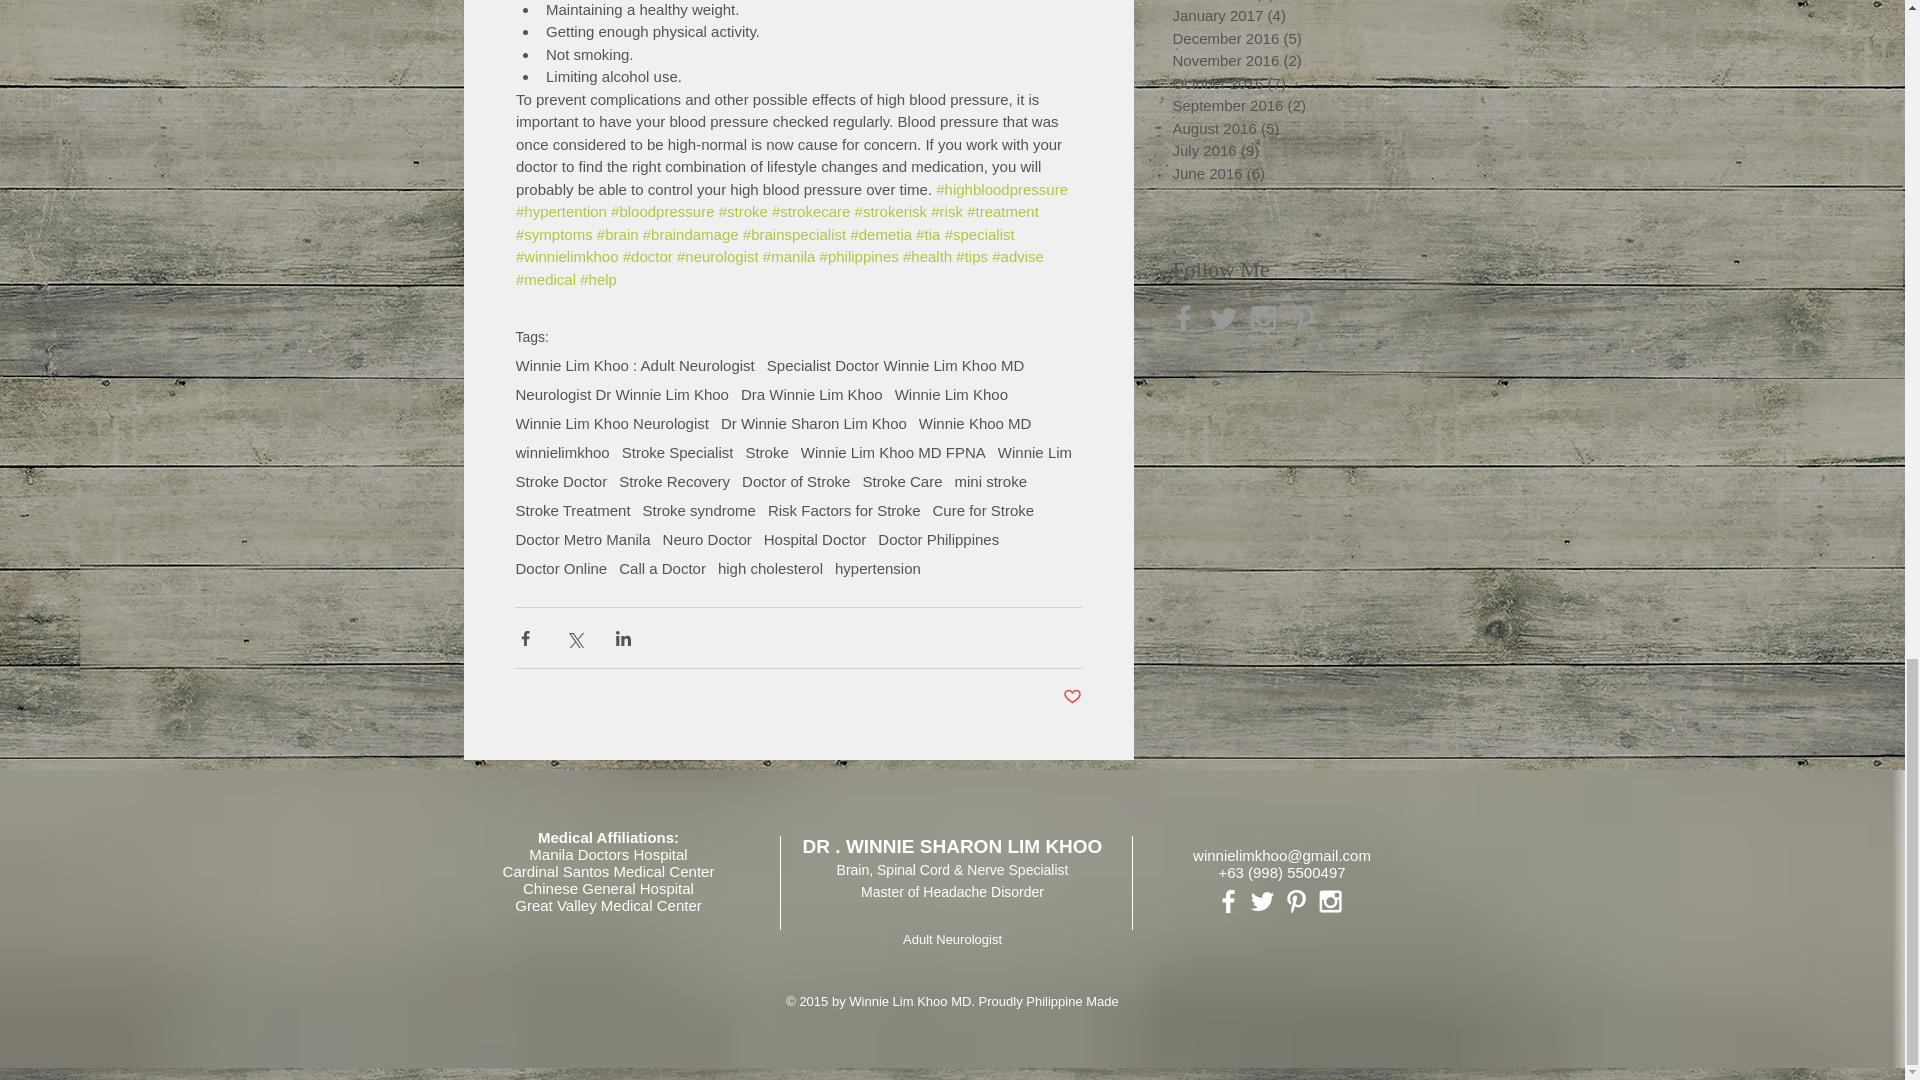 The width and height of the screenshot is (1920, 1080). I want to click on Dra Winnie Lim Khoo, so click(812, 394).